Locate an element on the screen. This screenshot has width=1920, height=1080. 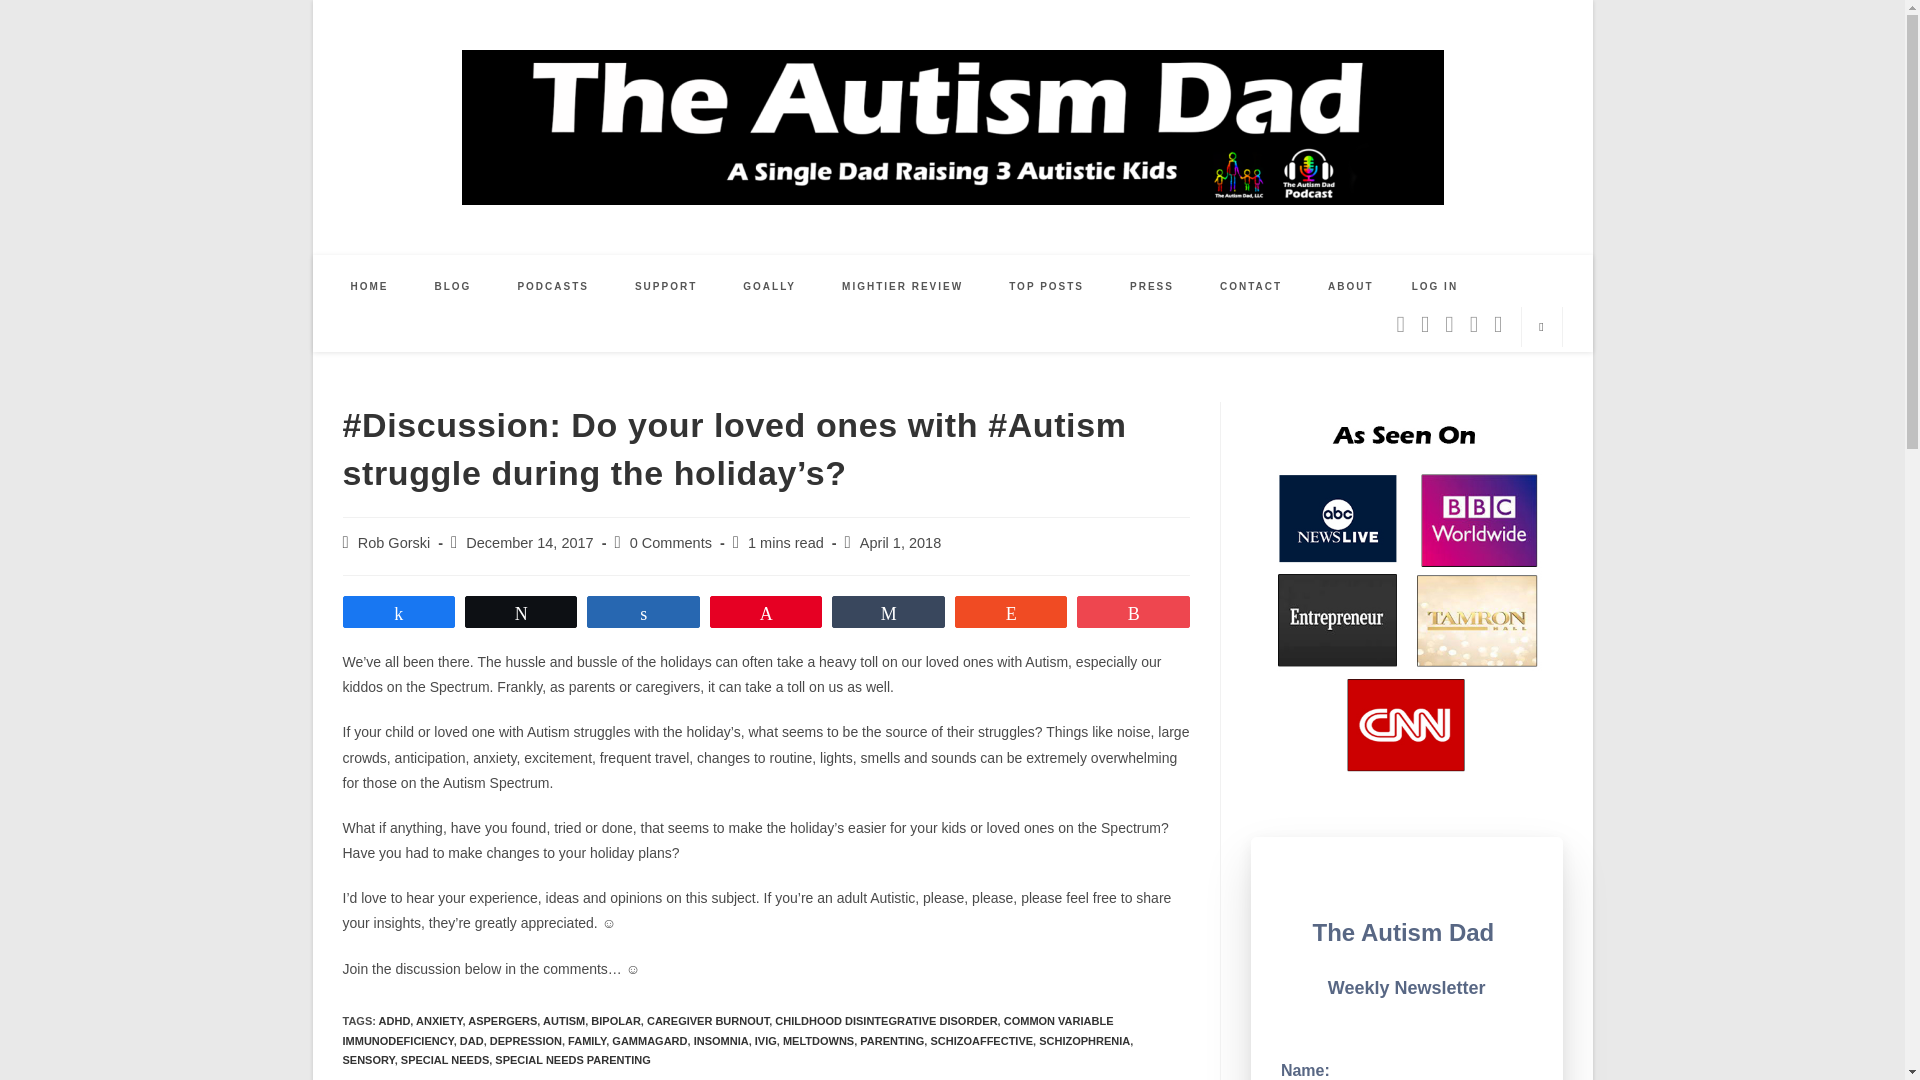
BLOG is located at coordinates (454, 286).